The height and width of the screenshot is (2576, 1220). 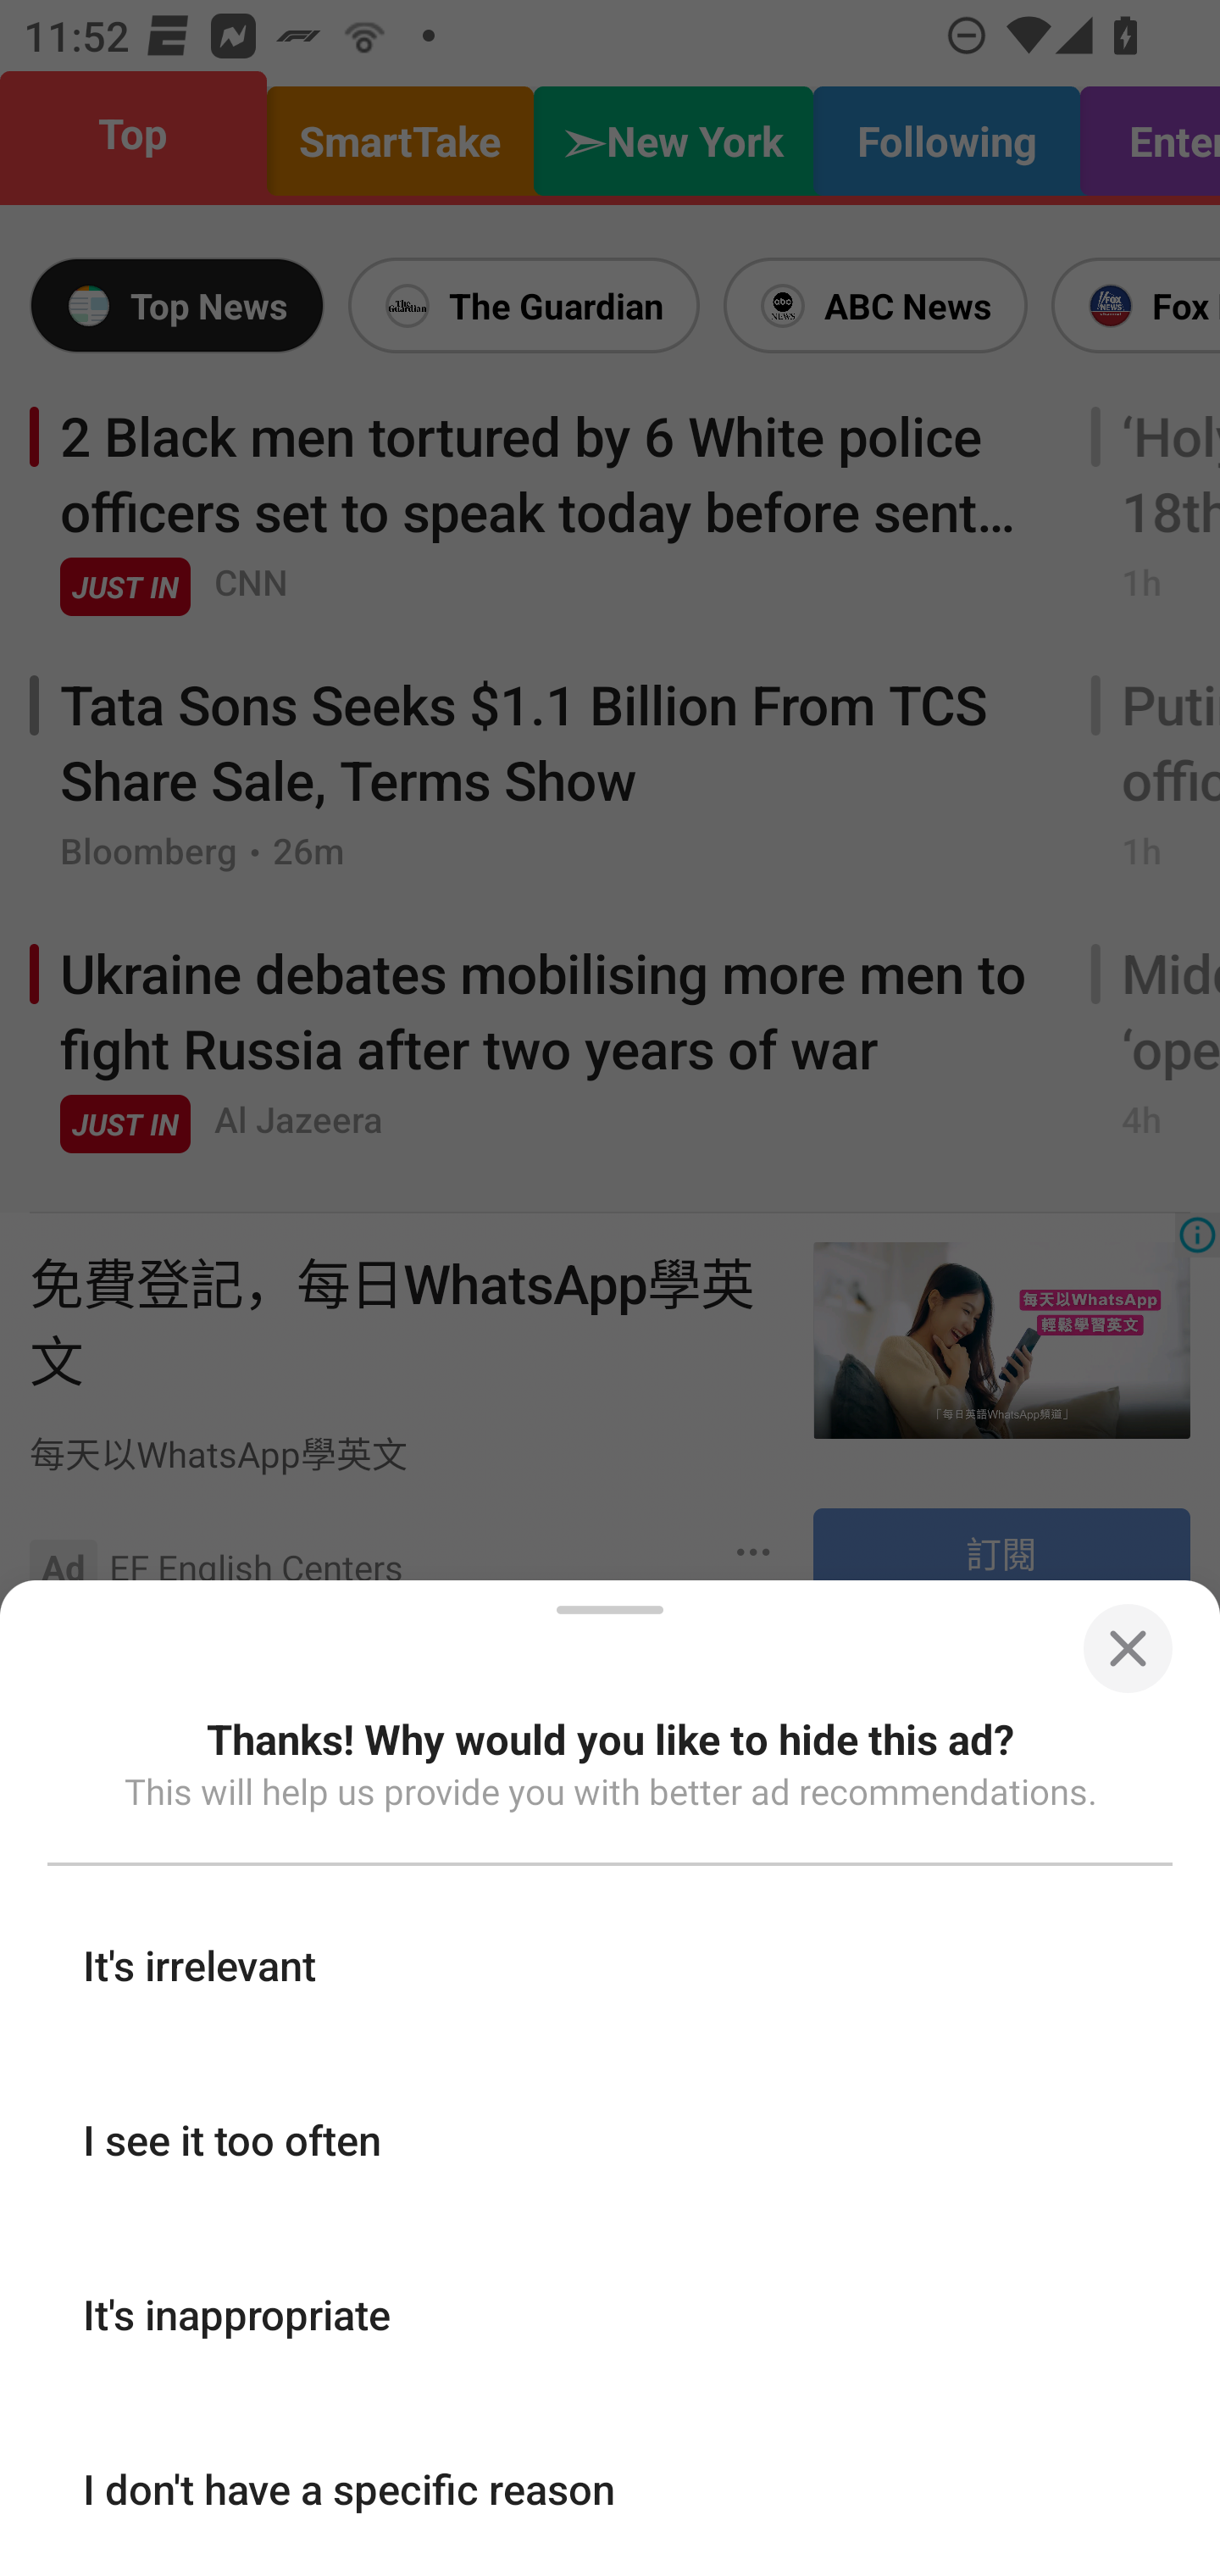 I want to click on Close bottom sheet, so click(x=1127, y=1648).